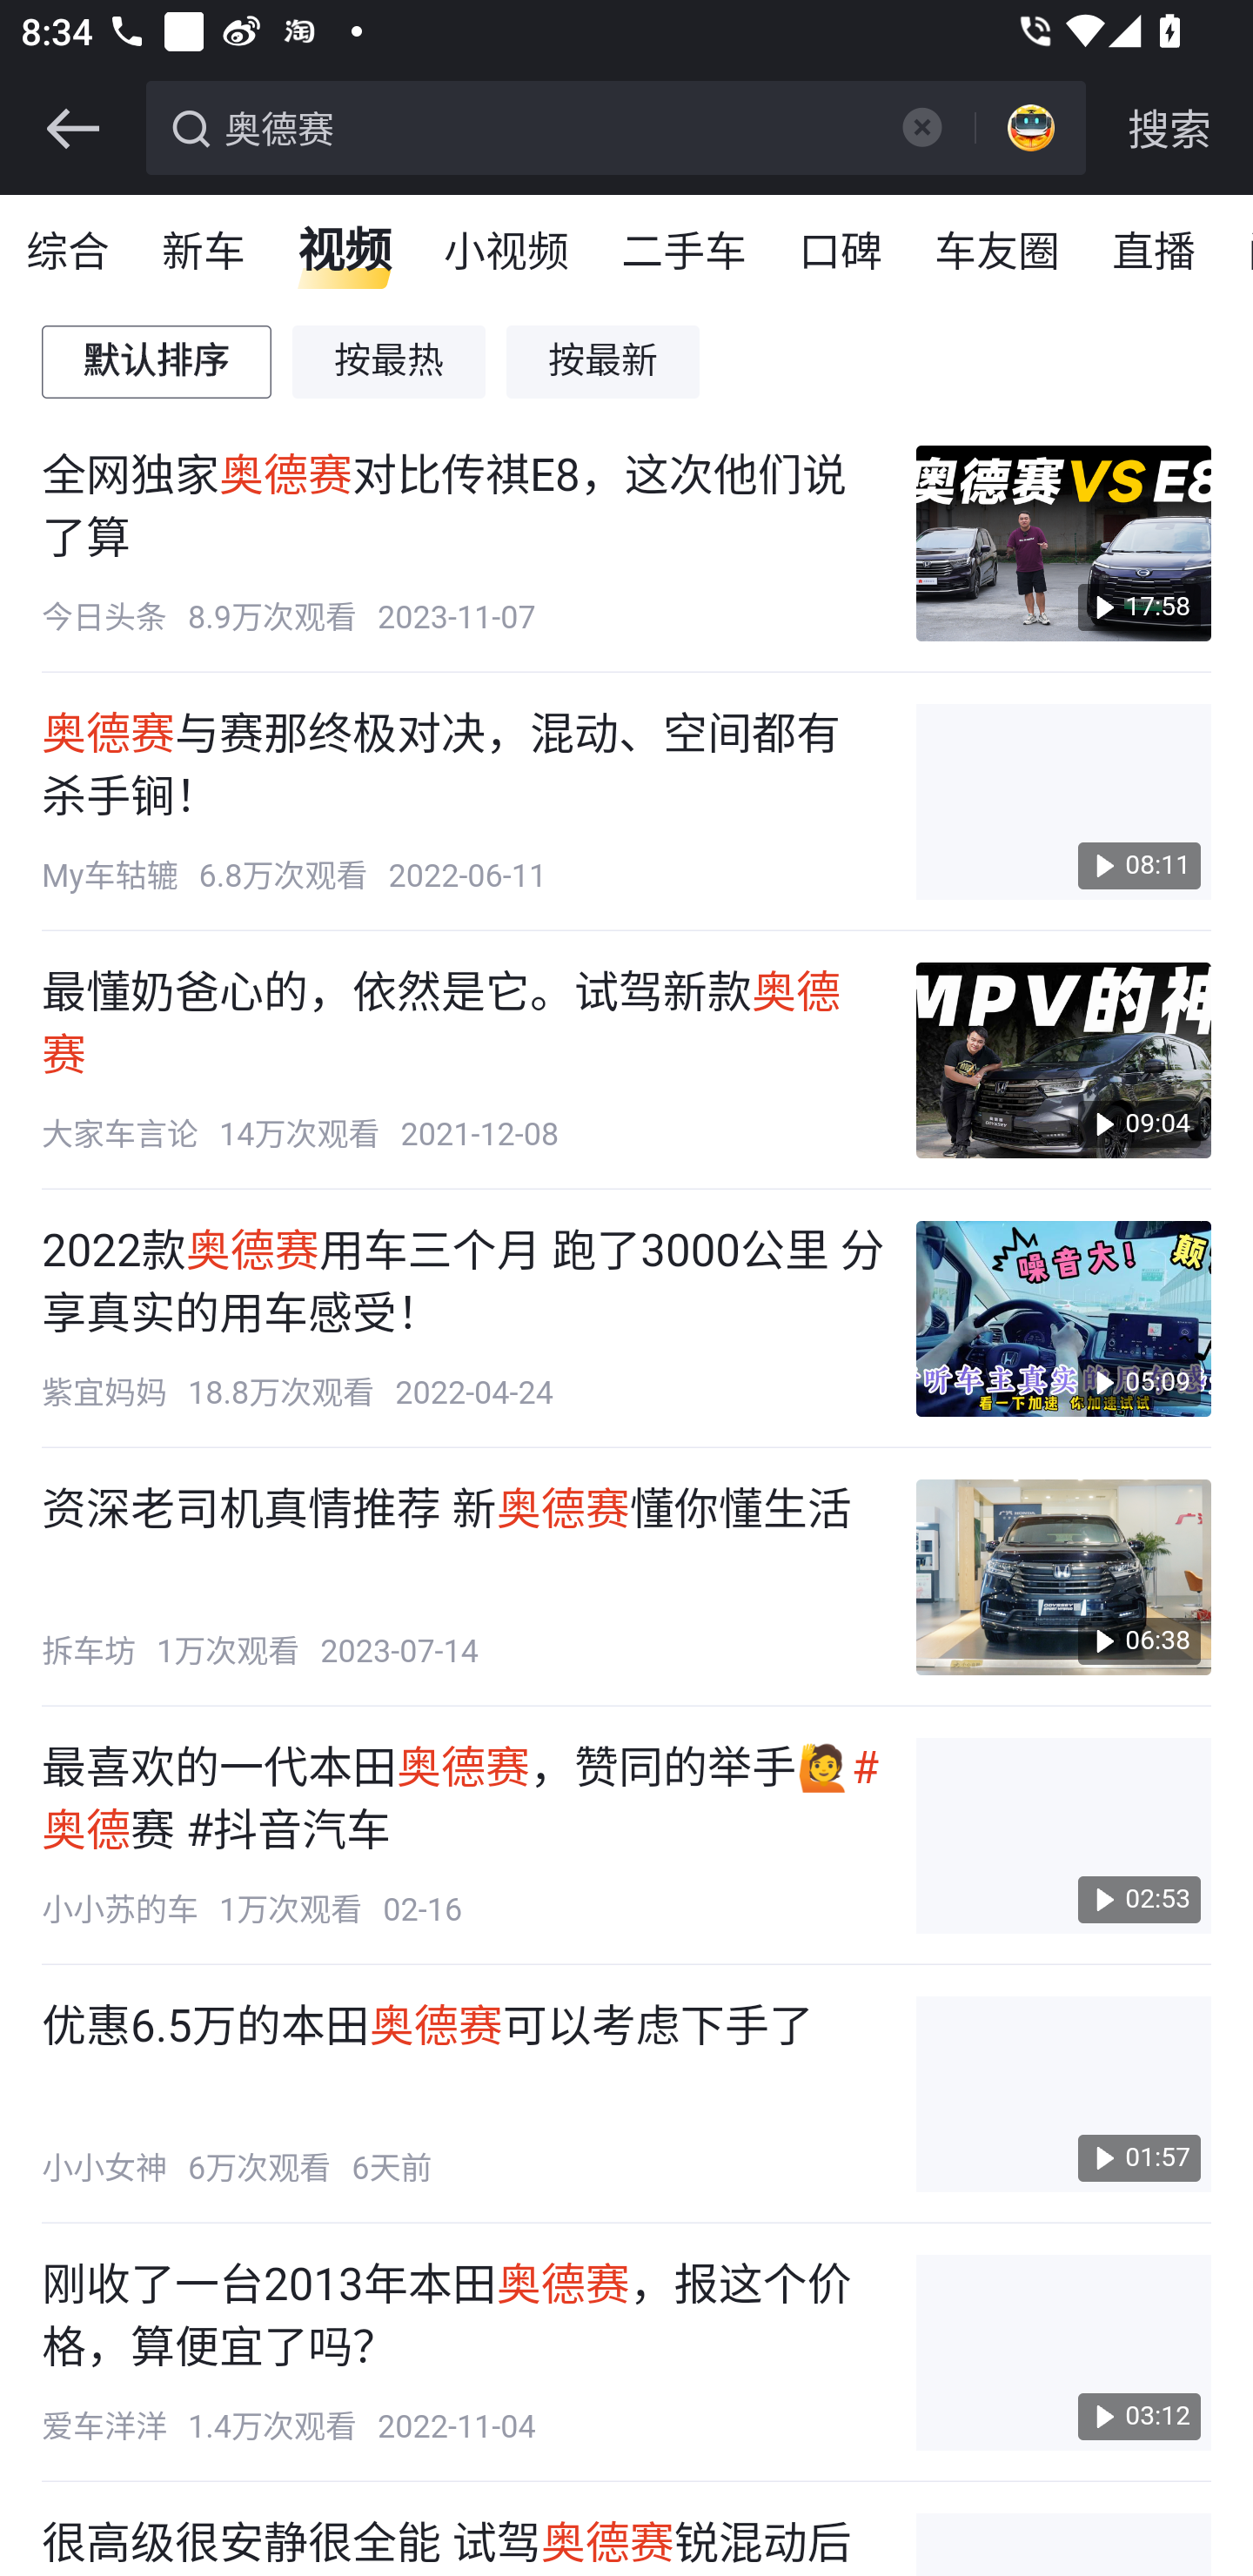 The width and height of the screenshot is (1253, 2576). I want to click on 17:58, so click(1063, 543).